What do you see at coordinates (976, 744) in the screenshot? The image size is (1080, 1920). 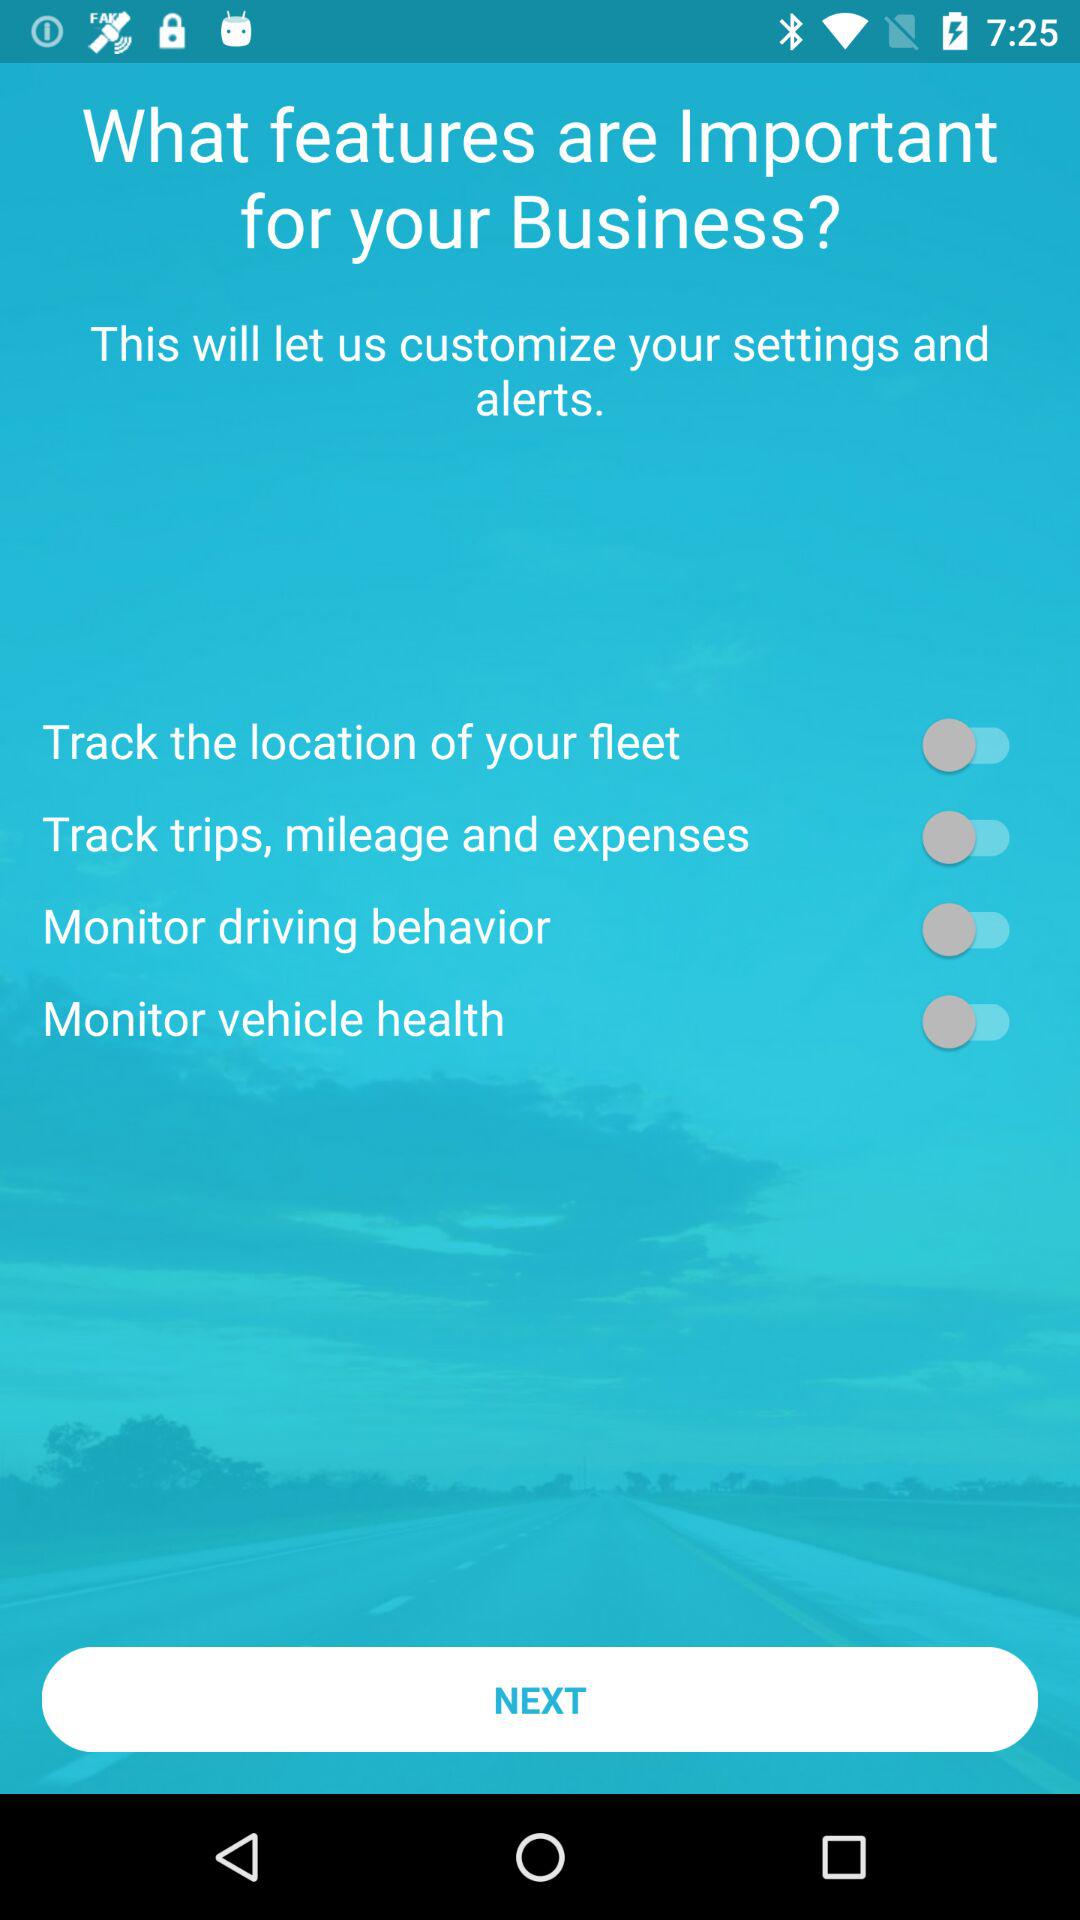 I see `track location control button` at bounding box center [976, 744].